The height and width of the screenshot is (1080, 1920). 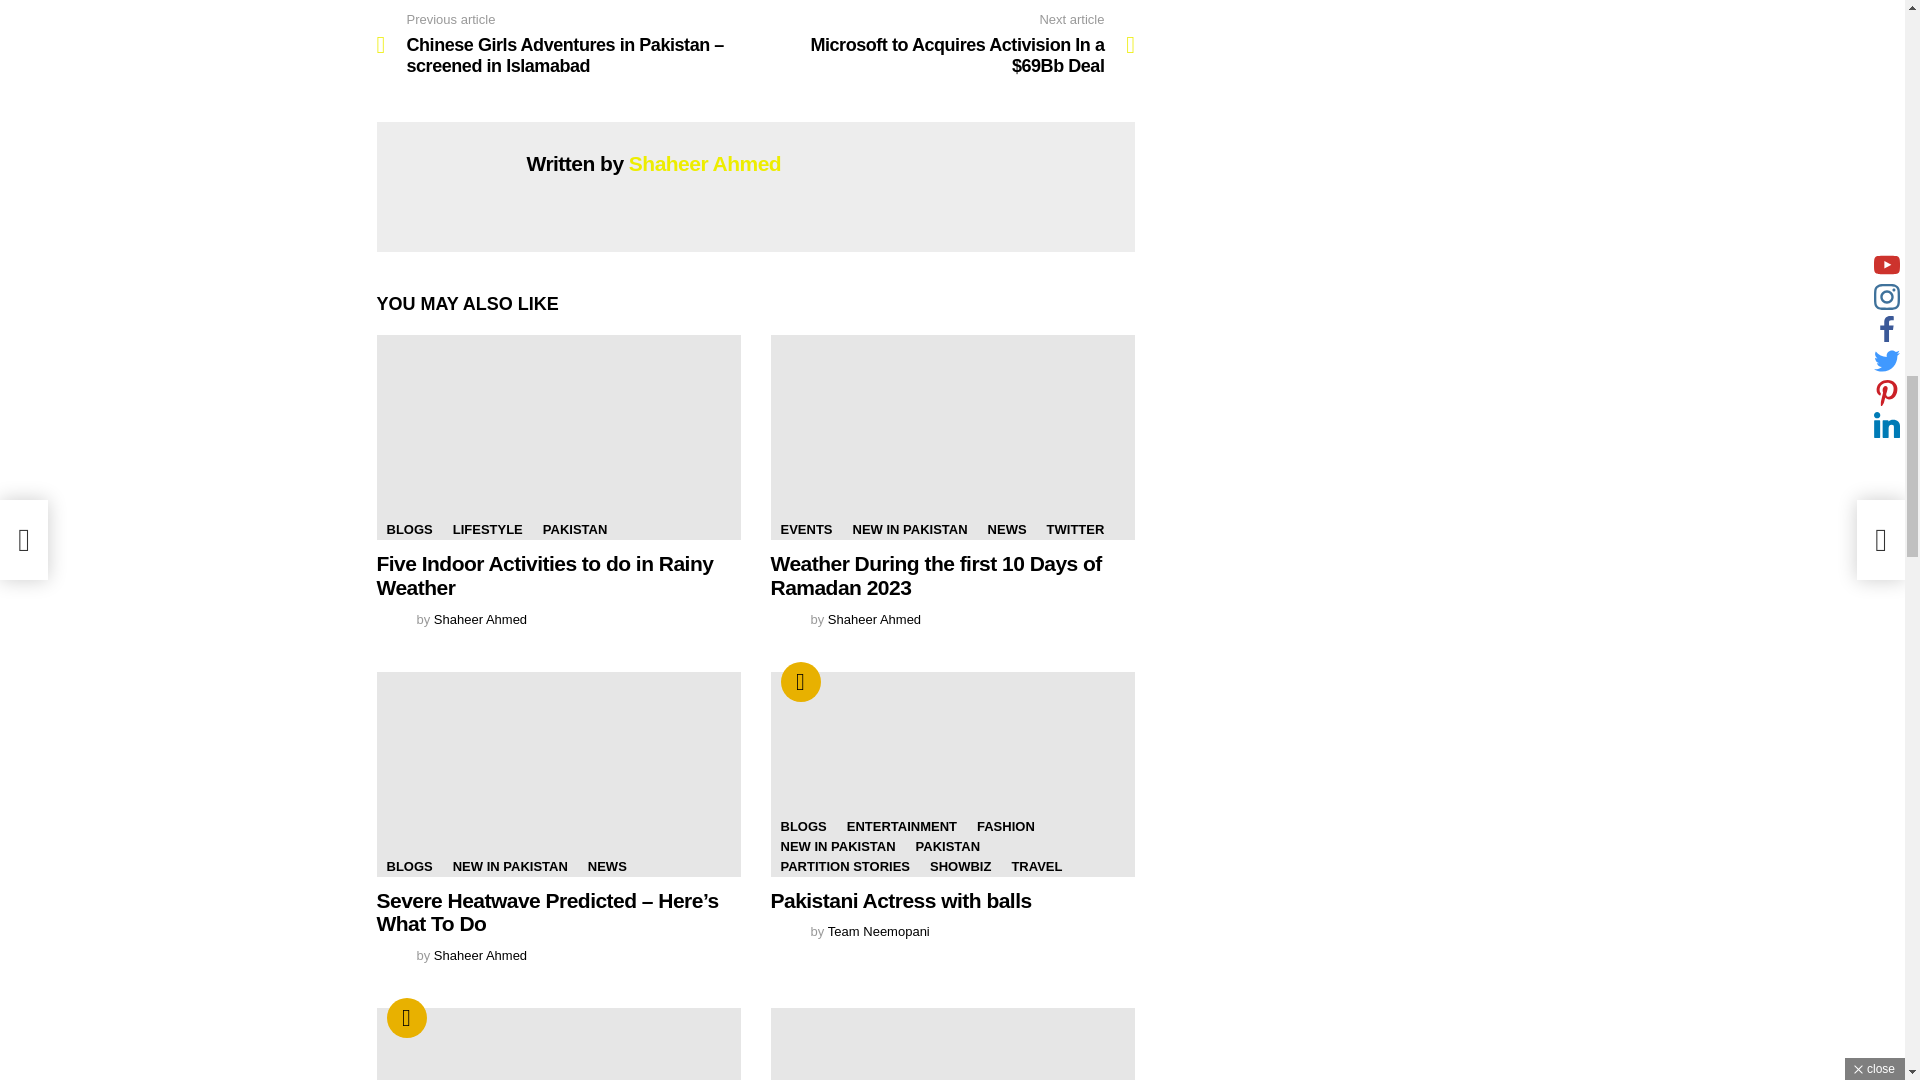 What do you see at coordinates (558, 437) in the screenshot?
I see `Five Indoor Activities to do in Rainy Weather` at bounding box center [558, 437].